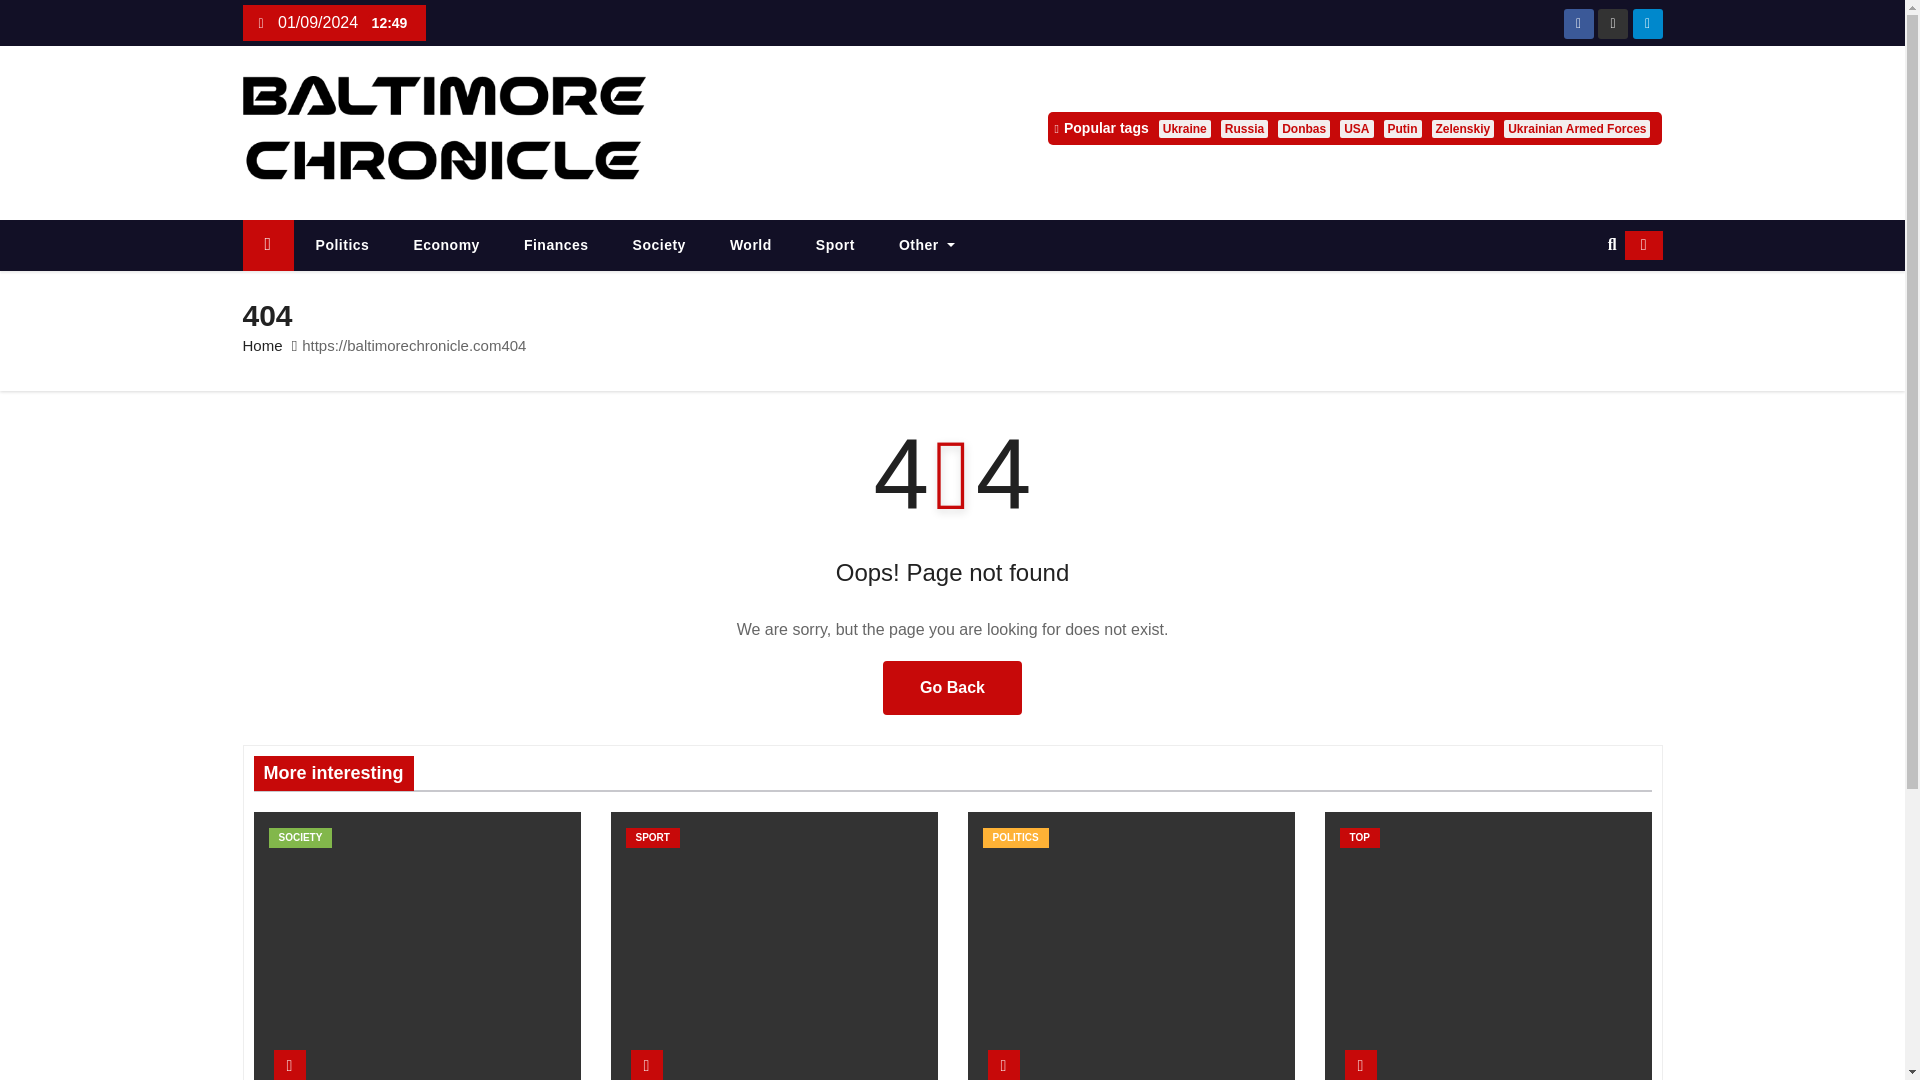 The height and width of the screenshot is (1080, 1920). What do you see at coordinates (1185, 128) in the screenshot?
I see `Ukraine` at bounding box center [1185, 128].